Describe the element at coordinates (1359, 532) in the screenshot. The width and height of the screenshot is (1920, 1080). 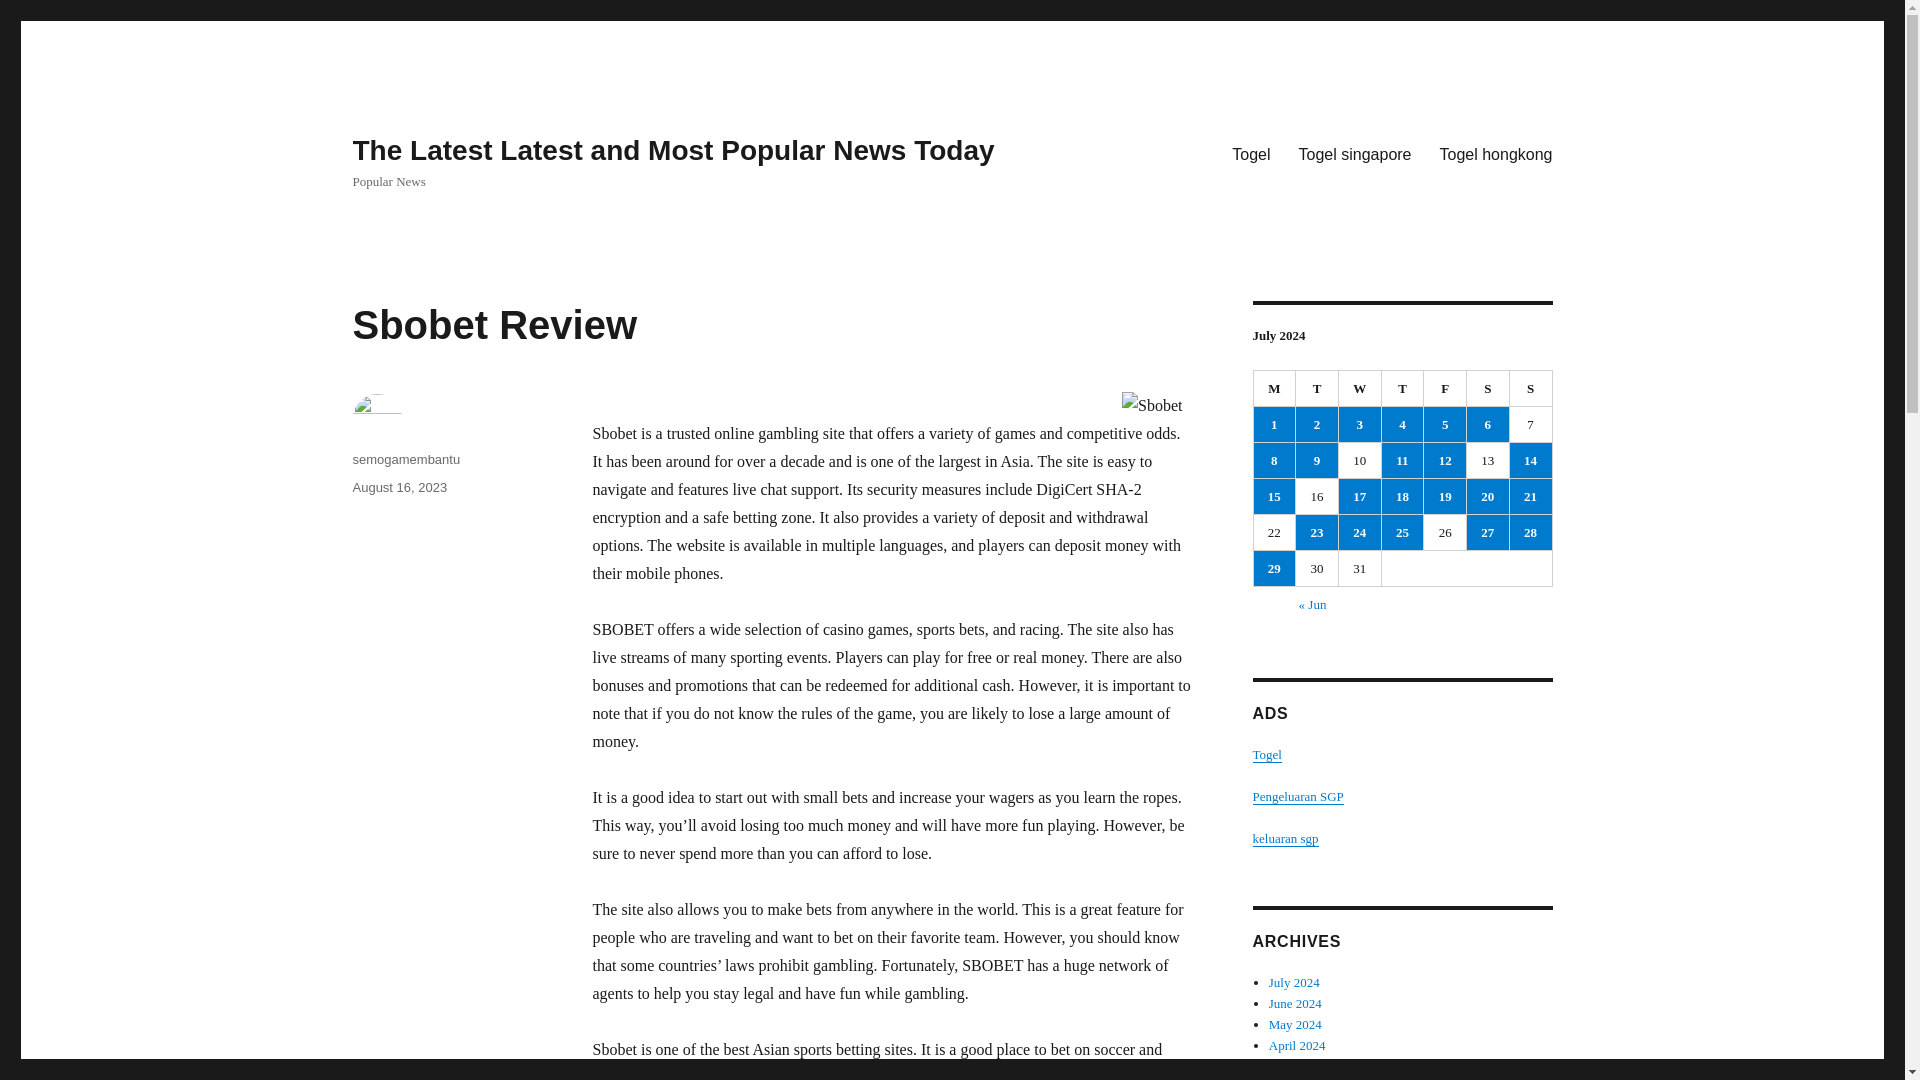
I see `24` at that location.